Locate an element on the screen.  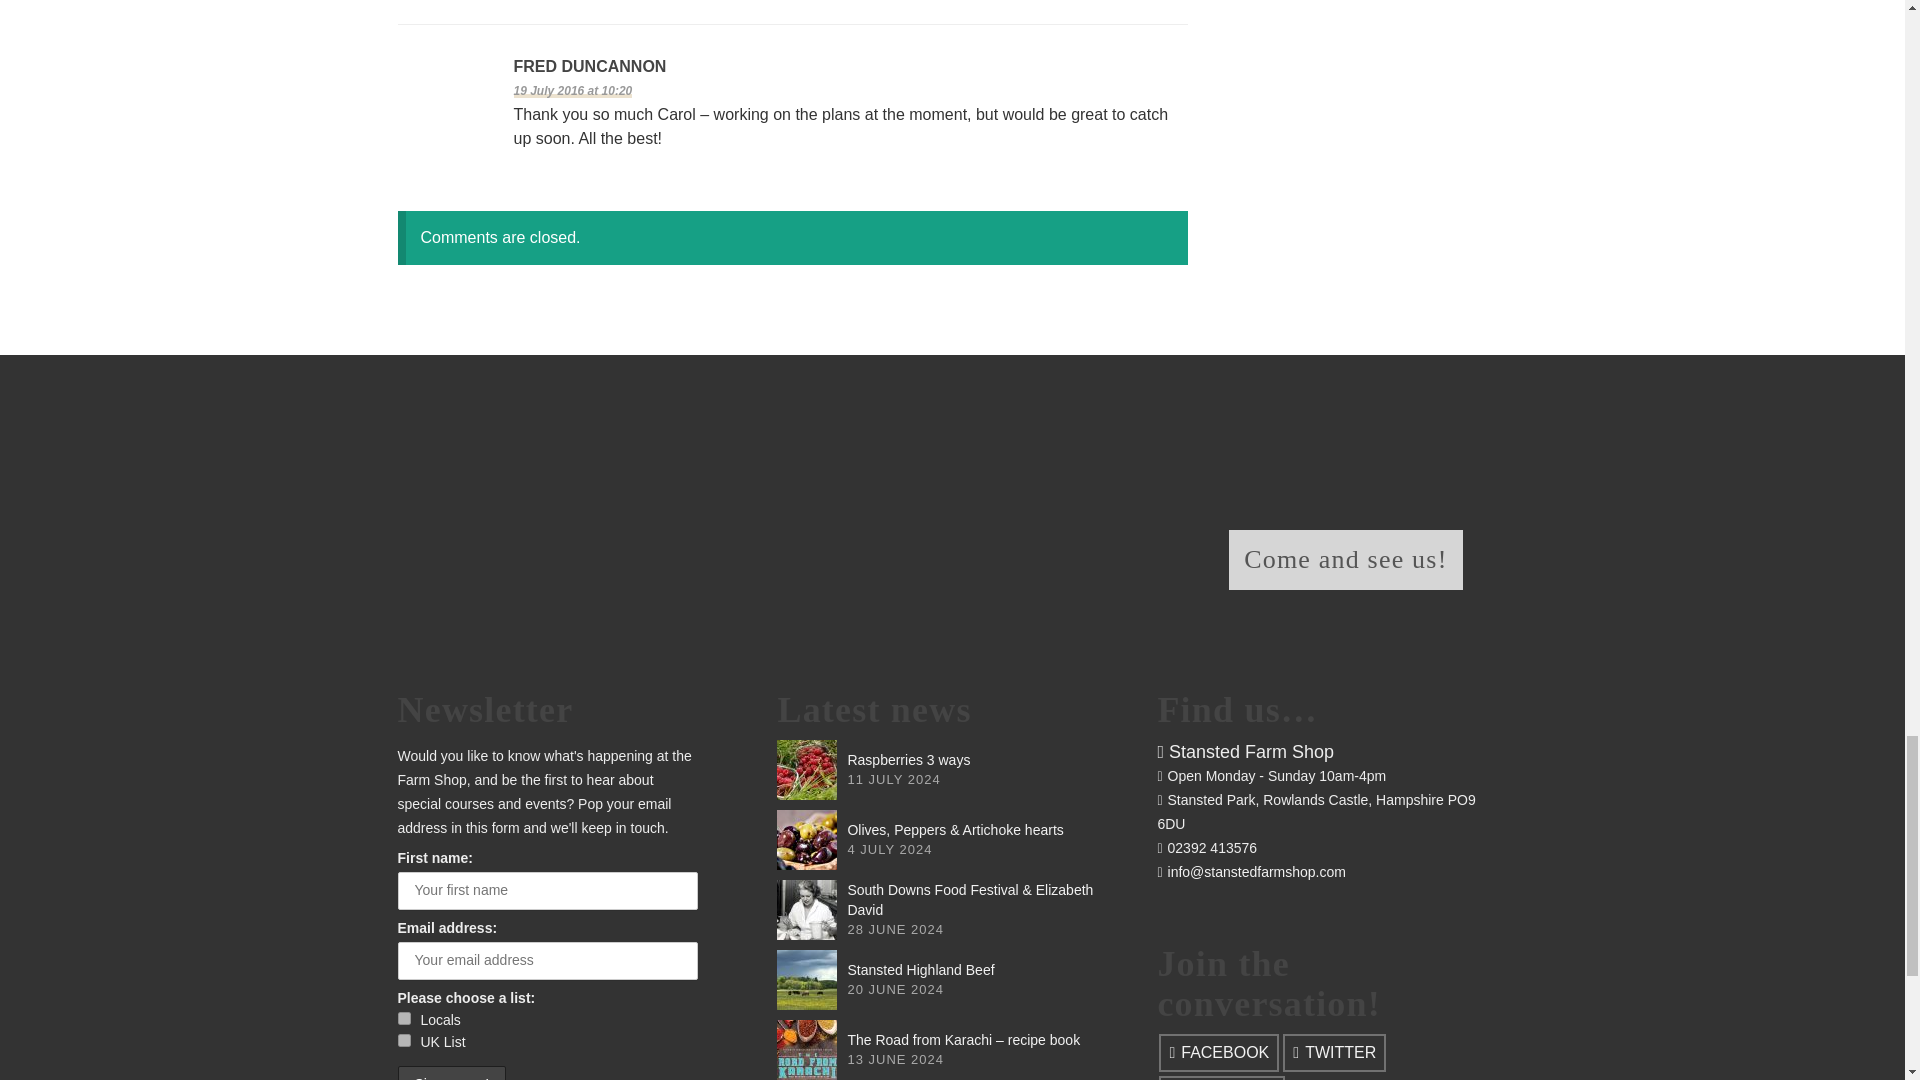
6731842508 is located at coordinates (404, 1040).